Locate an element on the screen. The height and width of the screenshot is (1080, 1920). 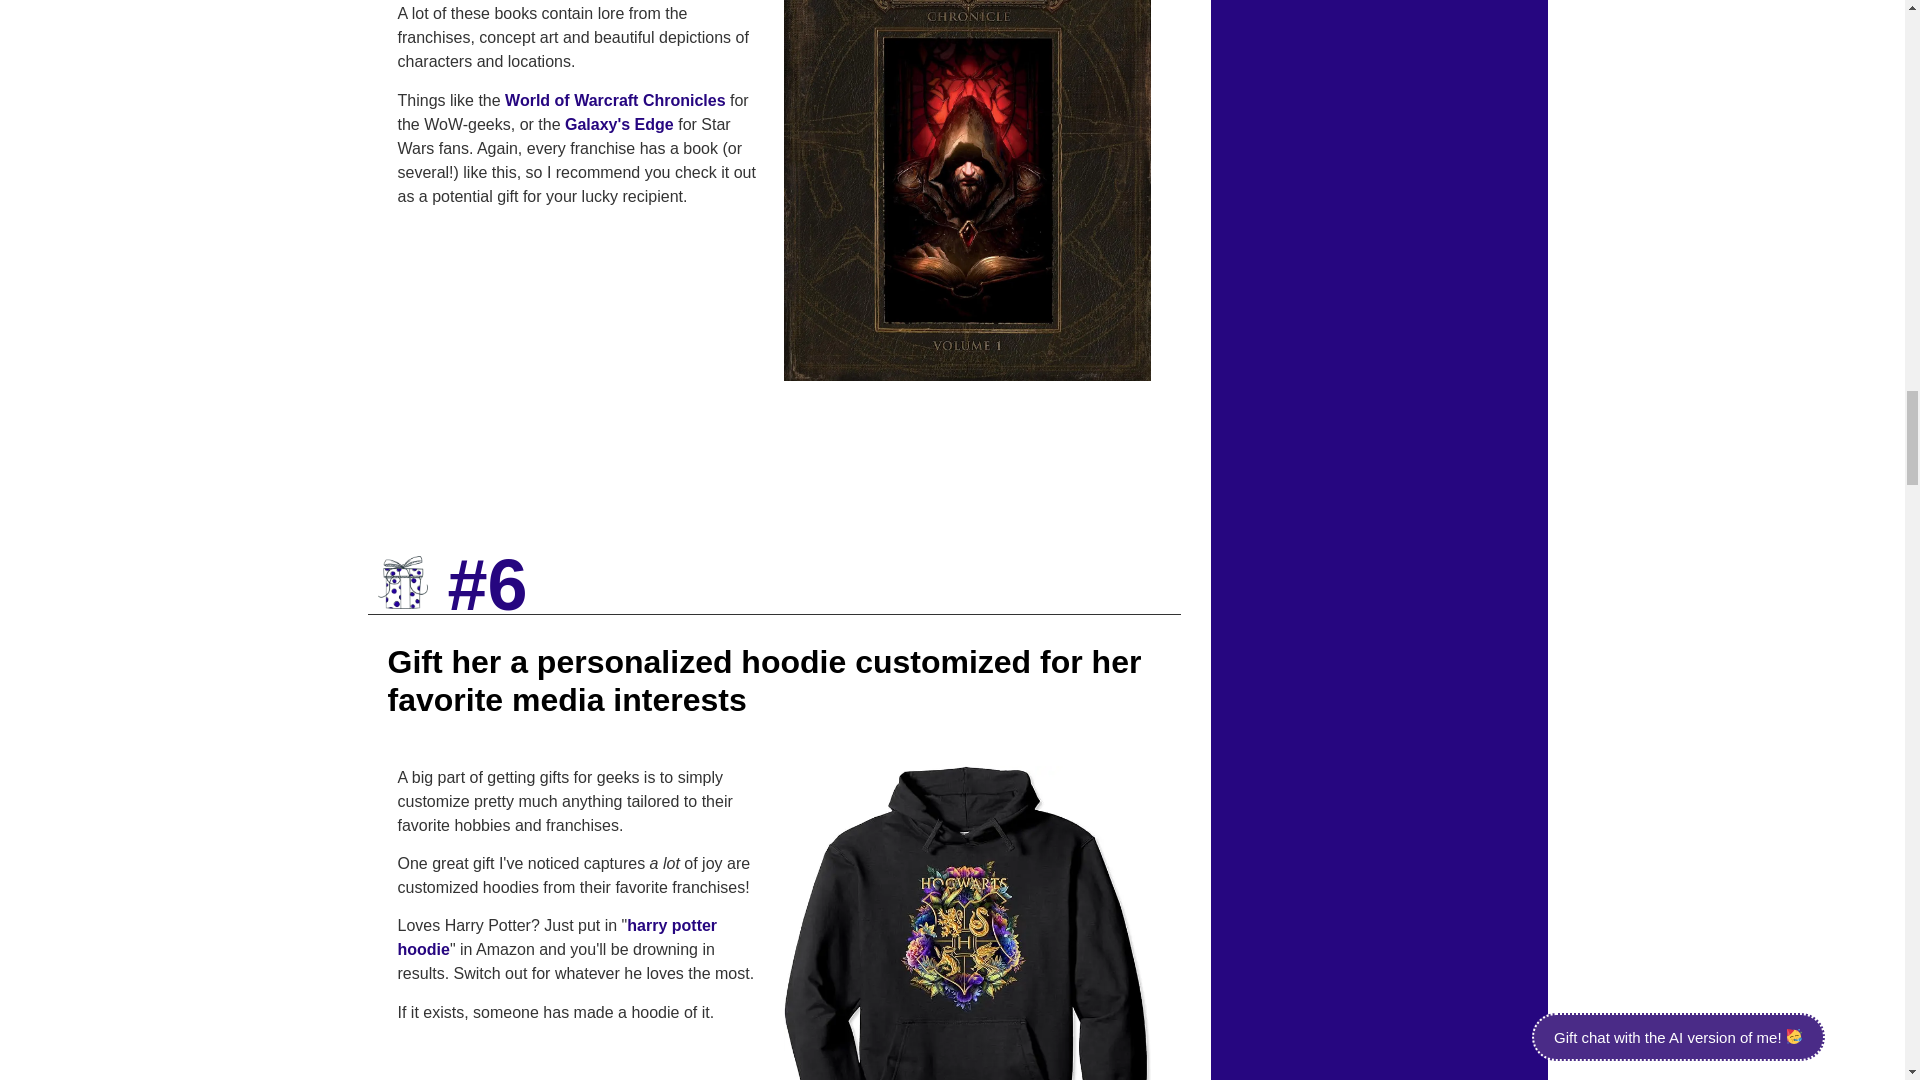
harry potter hoodie is located at coordinates (558, 936).